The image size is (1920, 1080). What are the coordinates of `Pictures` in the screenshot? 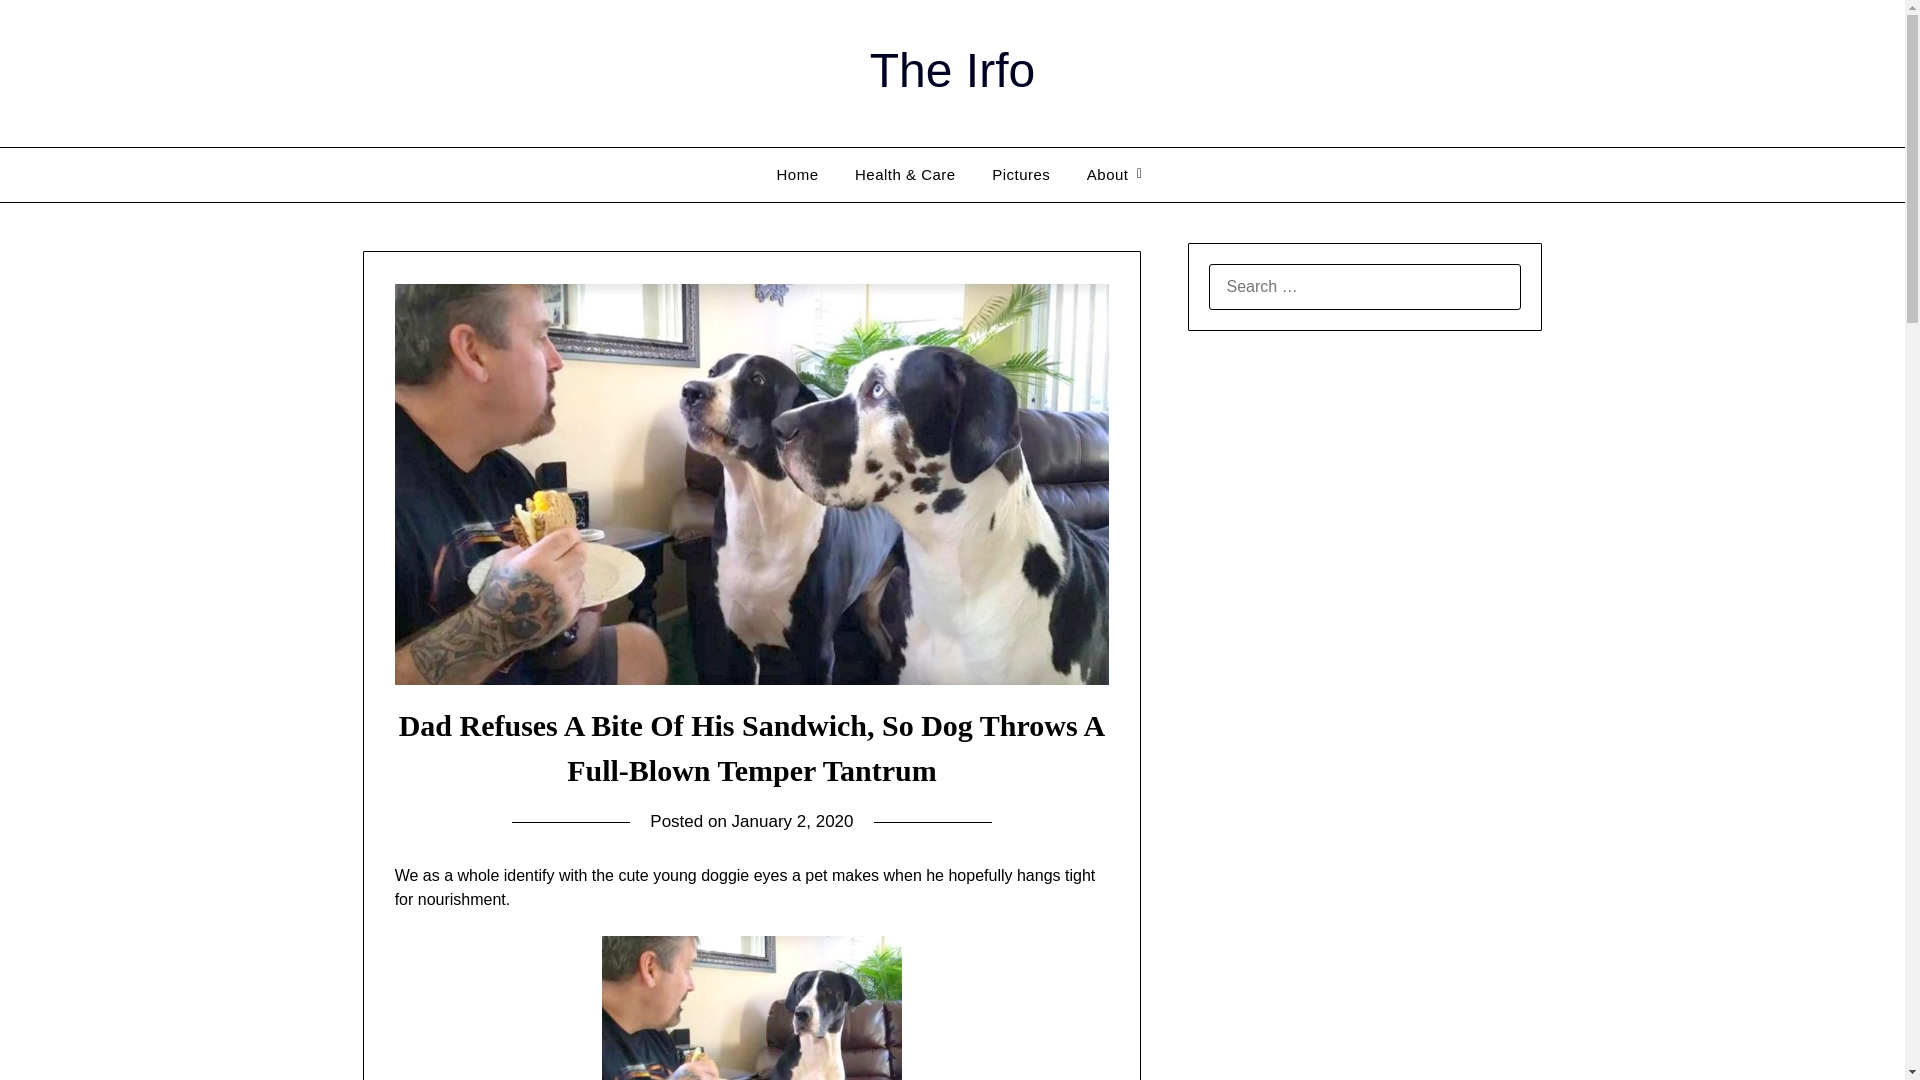 It's located at (1020, 174).